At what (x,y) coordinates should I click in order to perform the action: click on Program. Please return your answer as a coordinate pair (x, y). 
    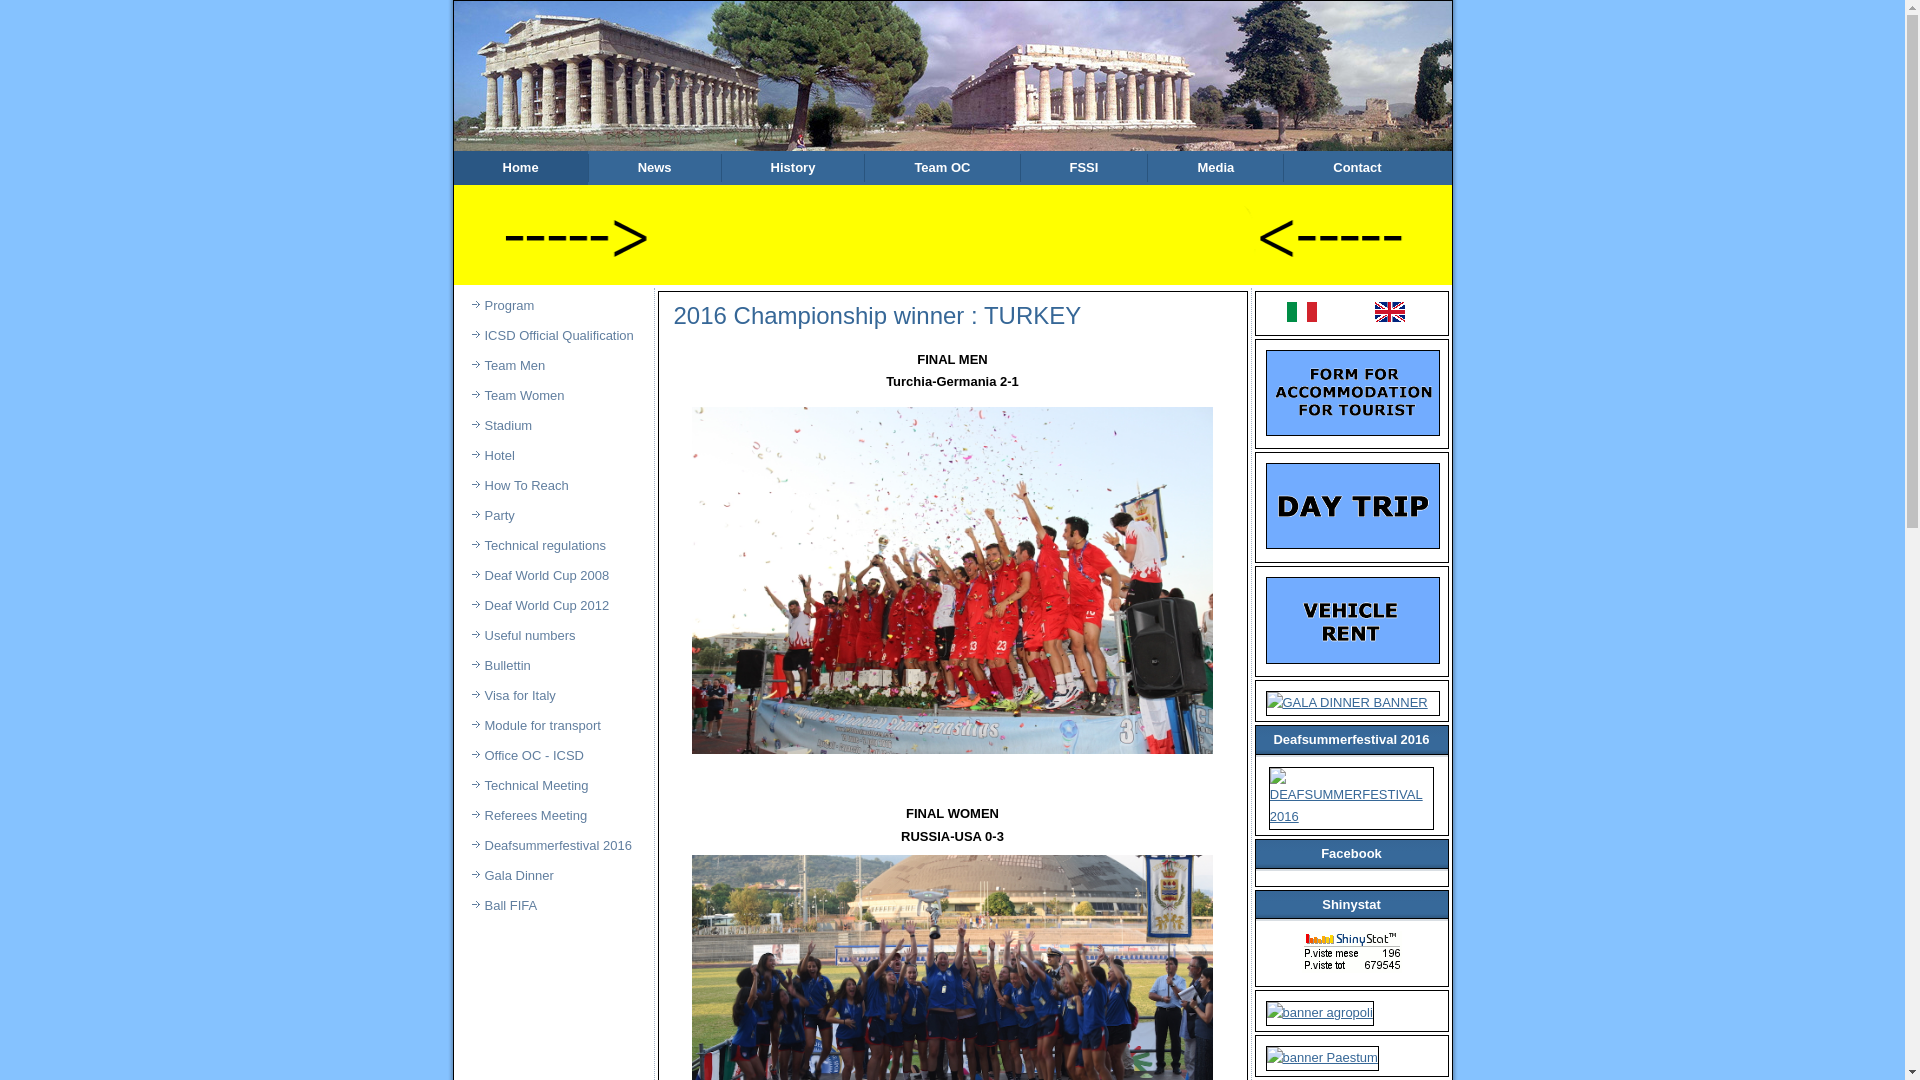
    Looking at the image, I should click on (553, 306).